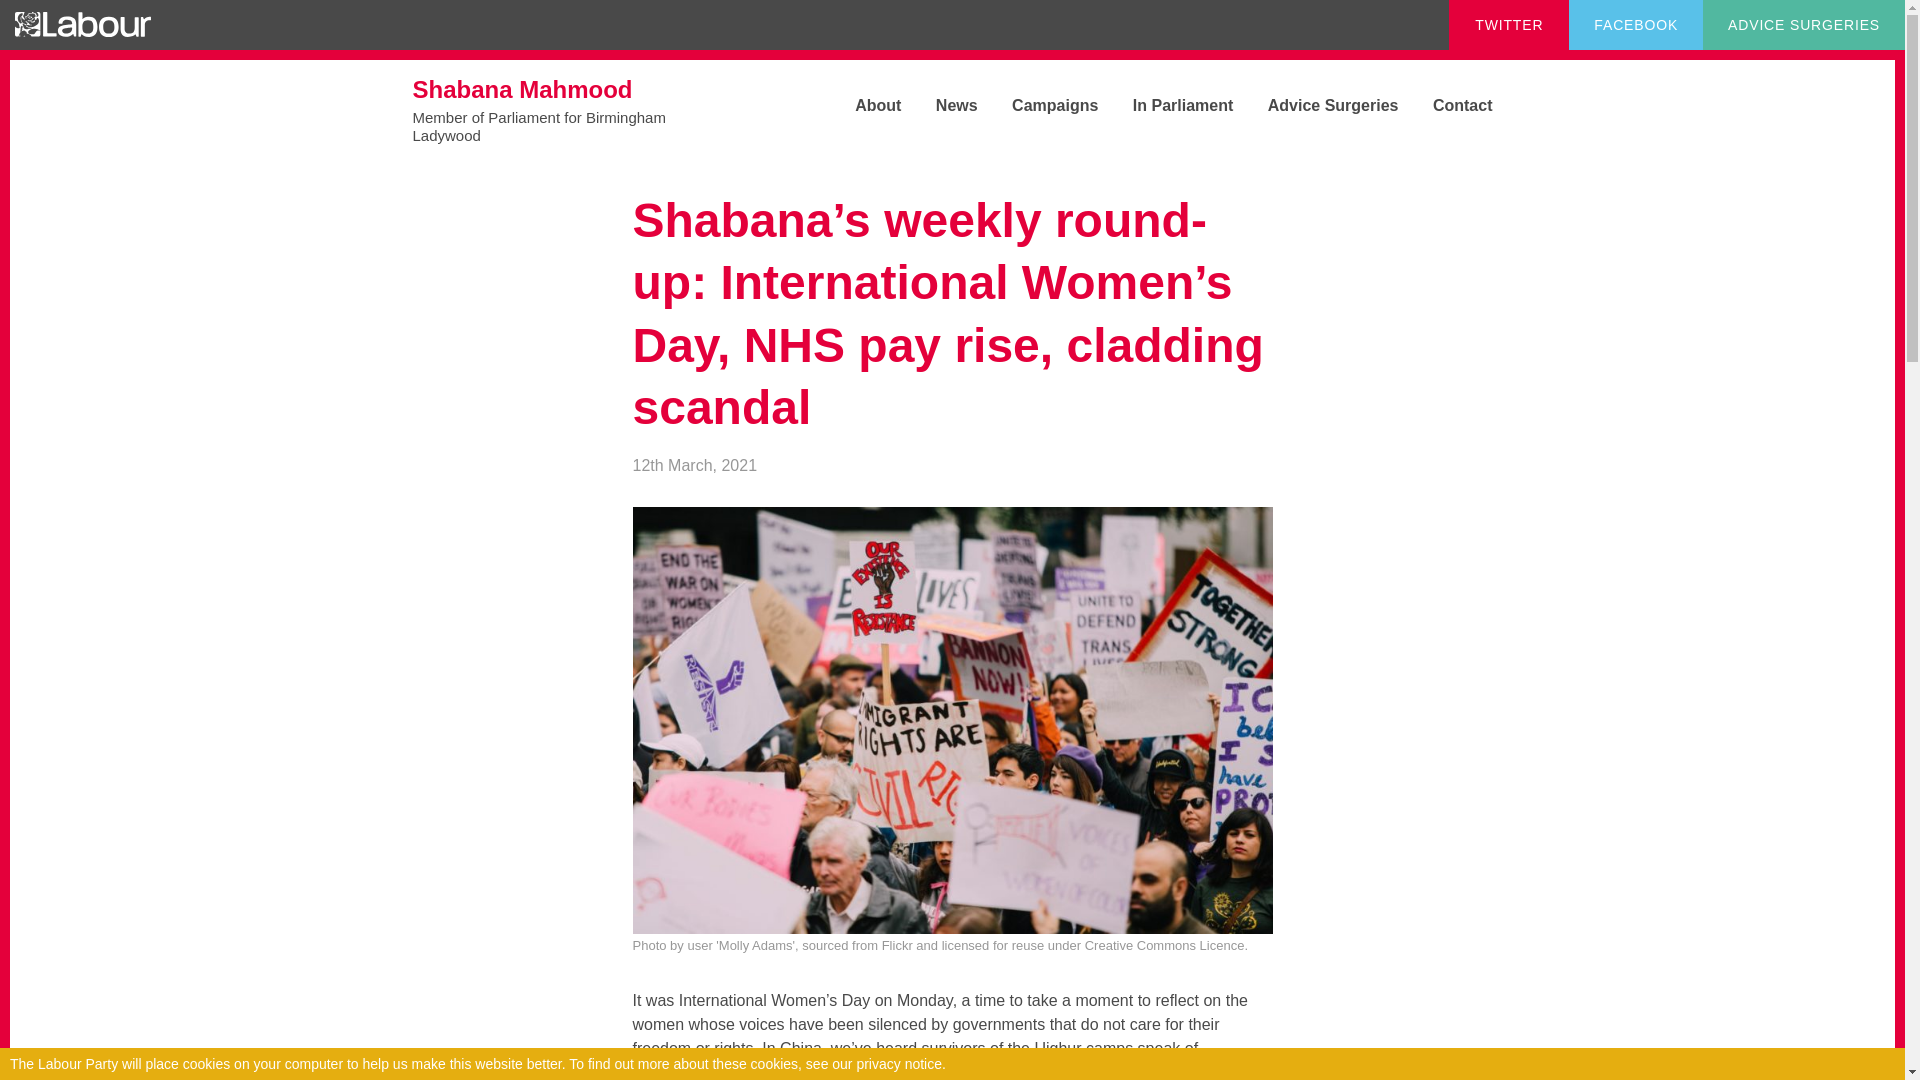 The image size is (1920, 1080). I want to click on About, so click(862, 106).